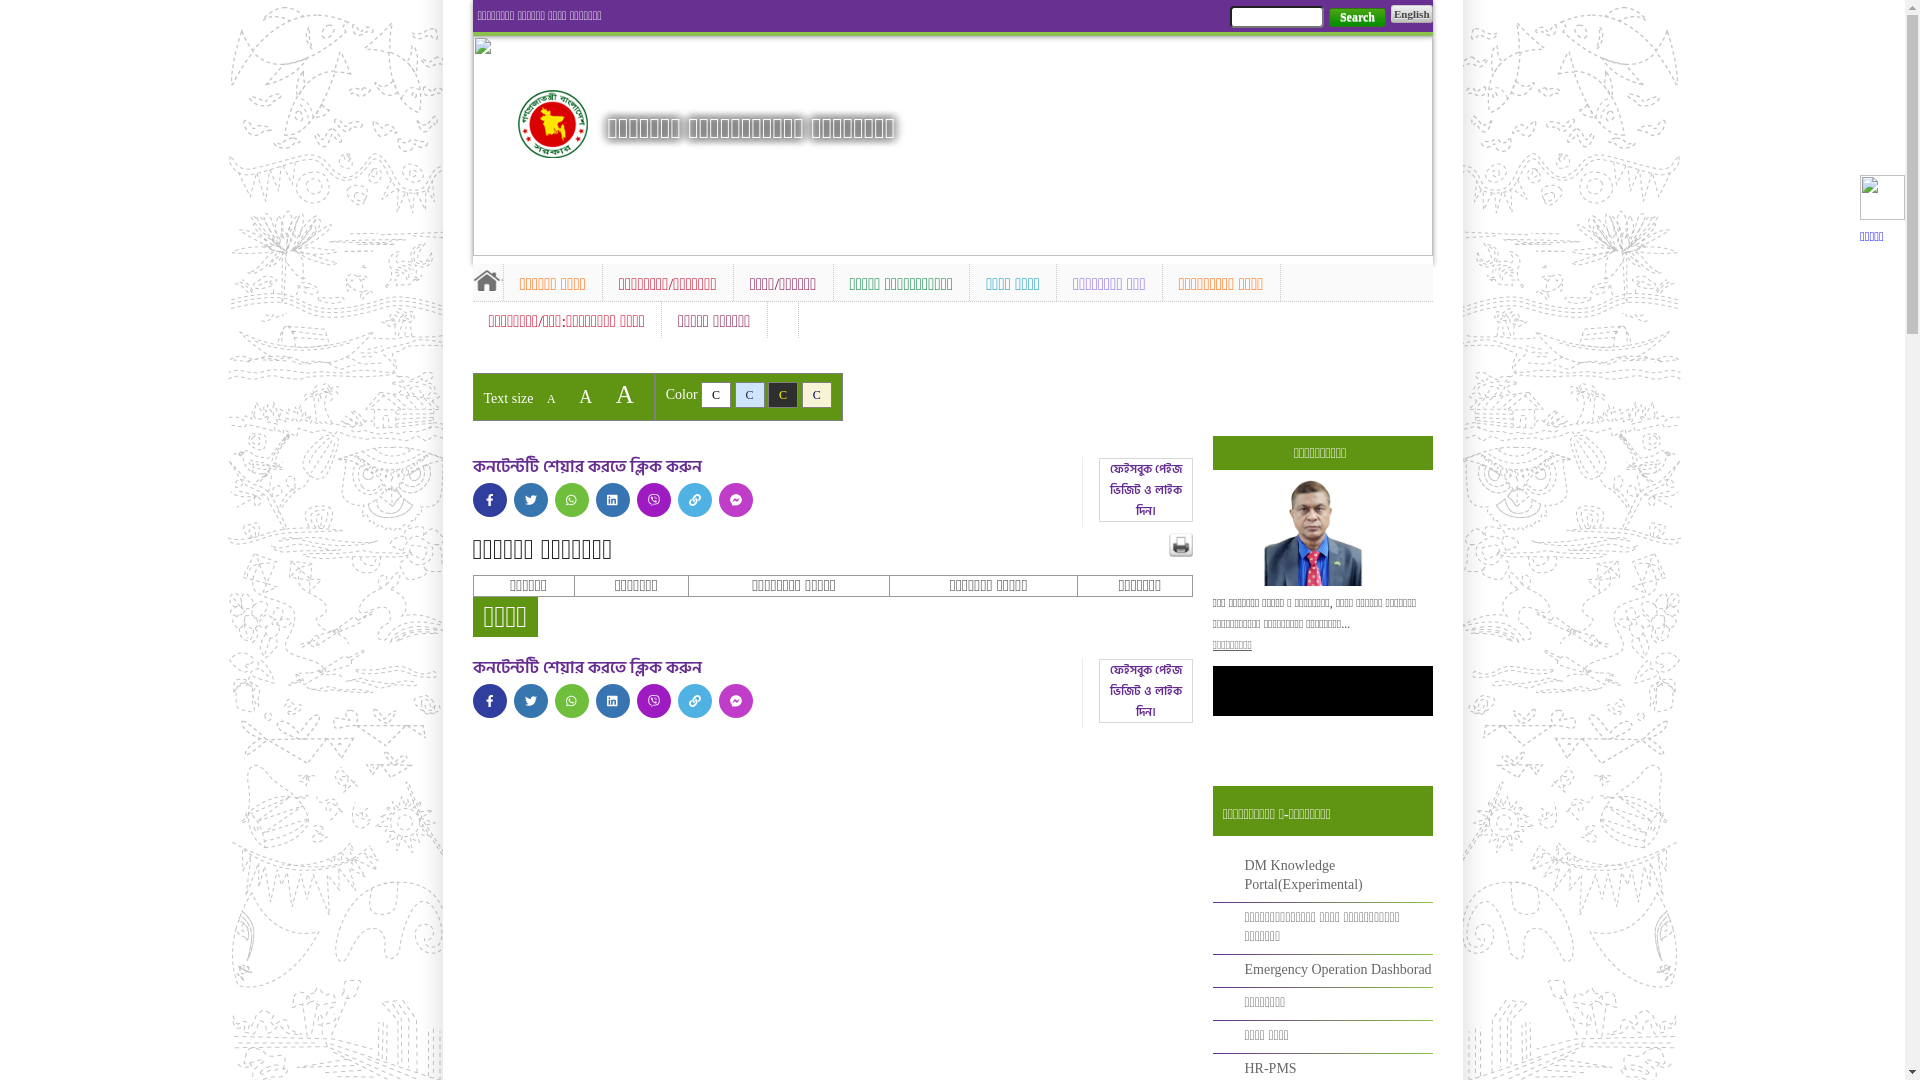 The height and width of the screenshot is (1080, 1920). Describe the element at coordinates (552, 399) in the screenshot. I see `A` at that location.